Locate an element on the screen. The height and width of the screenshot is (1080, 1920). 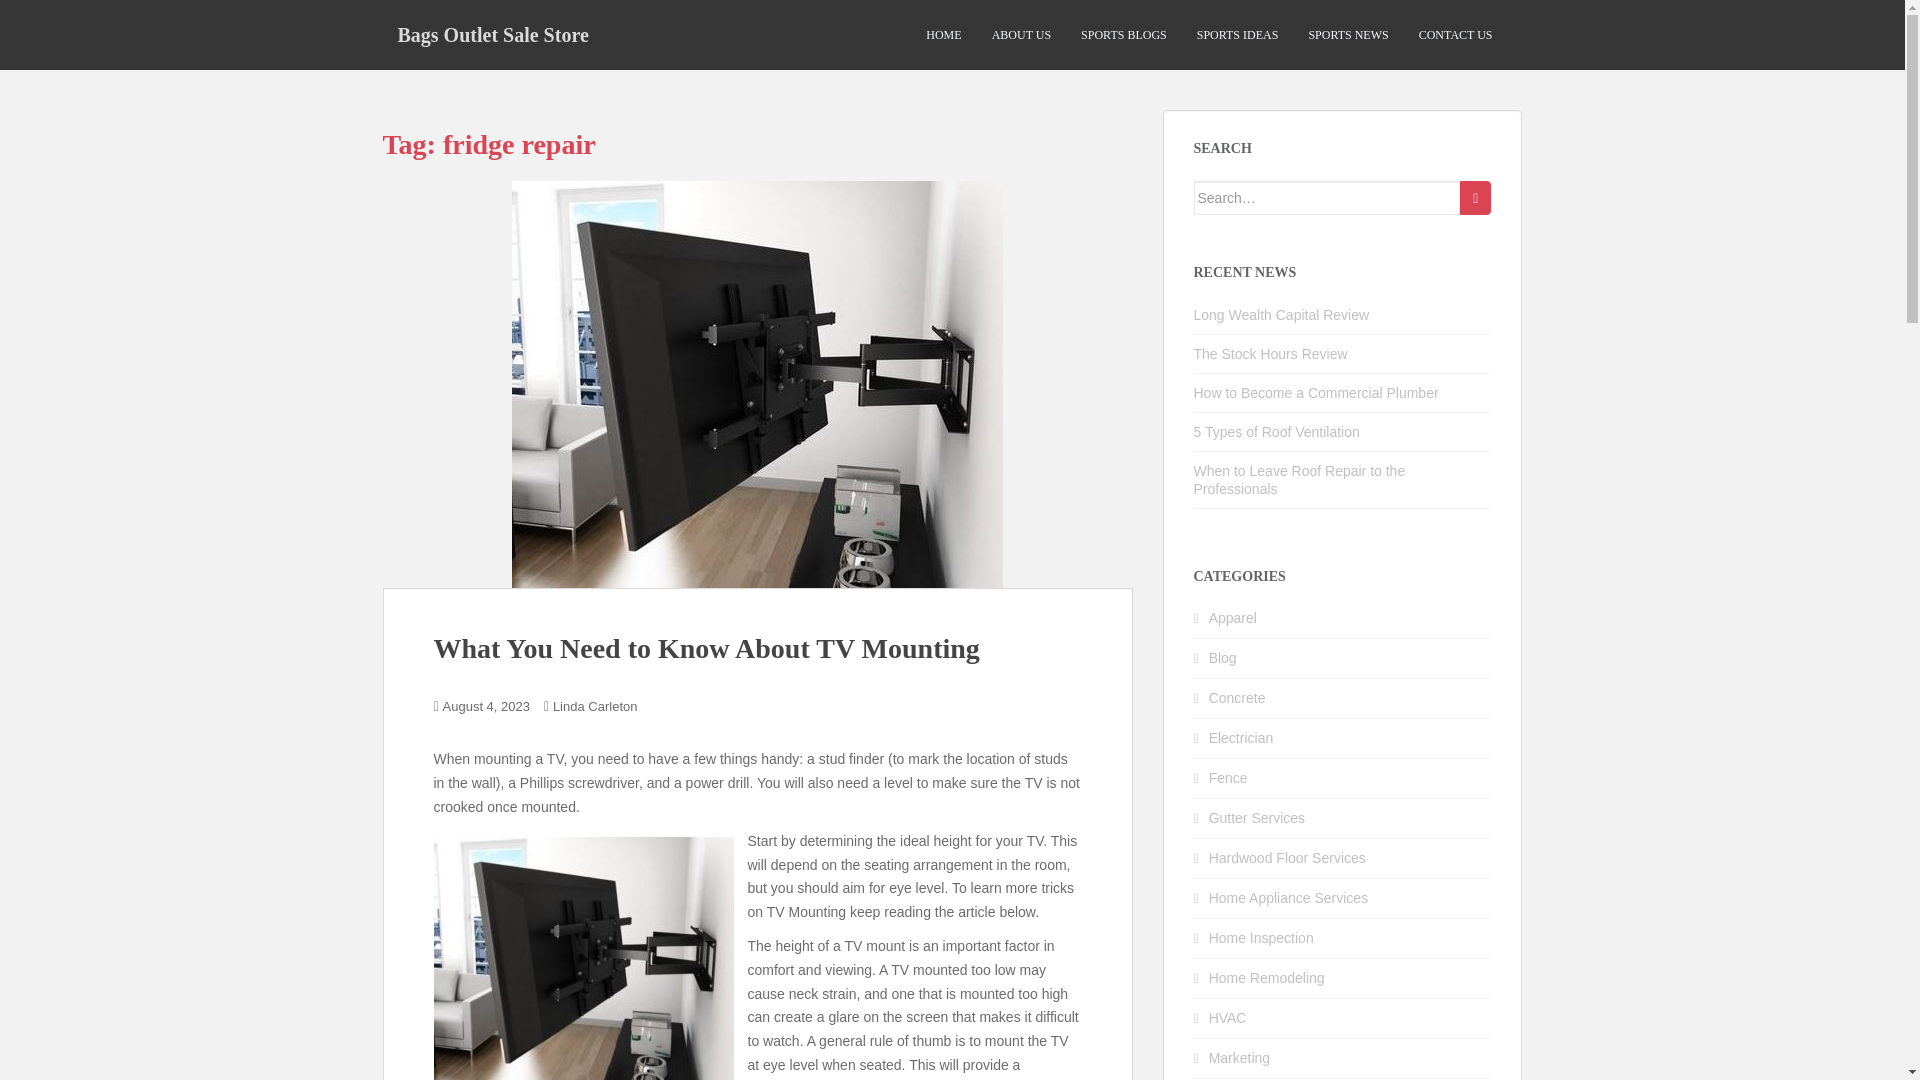
Fence is located at coordinates (1228, 778).